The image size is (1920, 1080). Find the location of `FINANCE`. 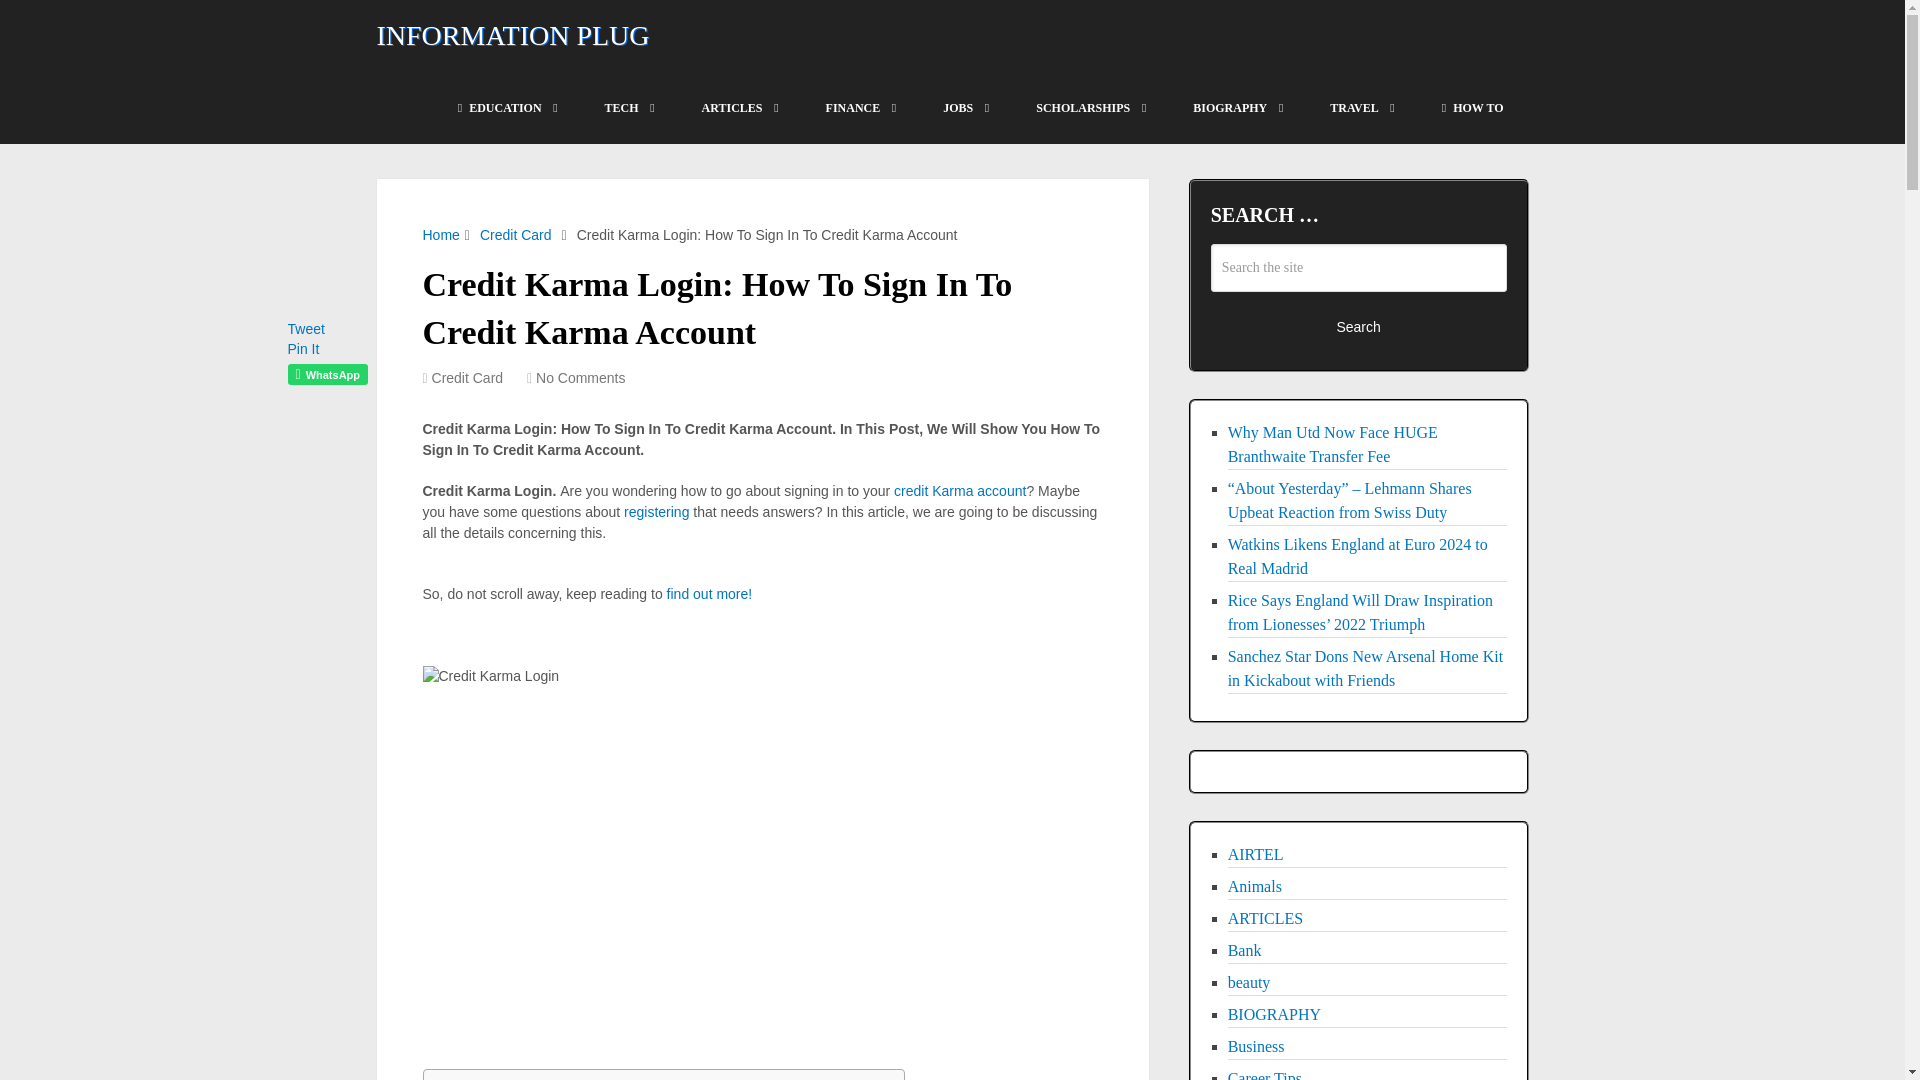

FINANCE is located at coordinates (860, 108).